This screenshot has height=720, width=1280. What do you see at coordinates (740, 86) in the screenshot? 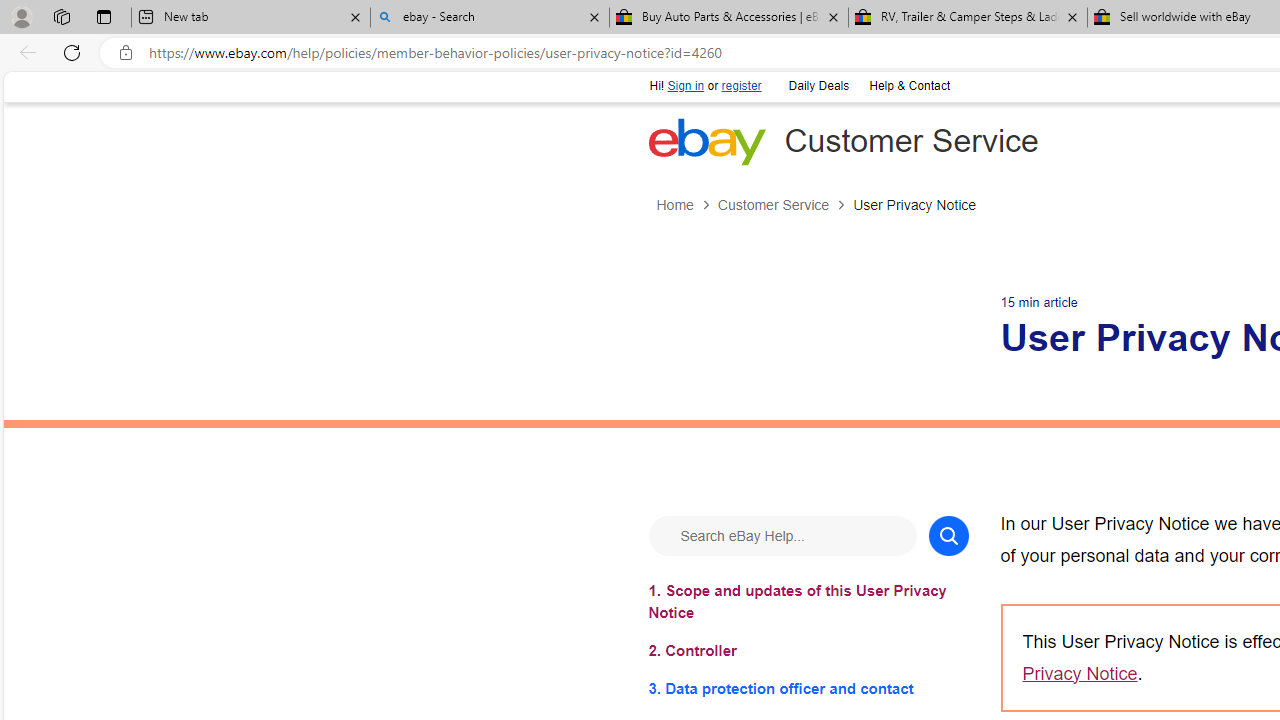
I see `register` at bounding box center [740, 86].